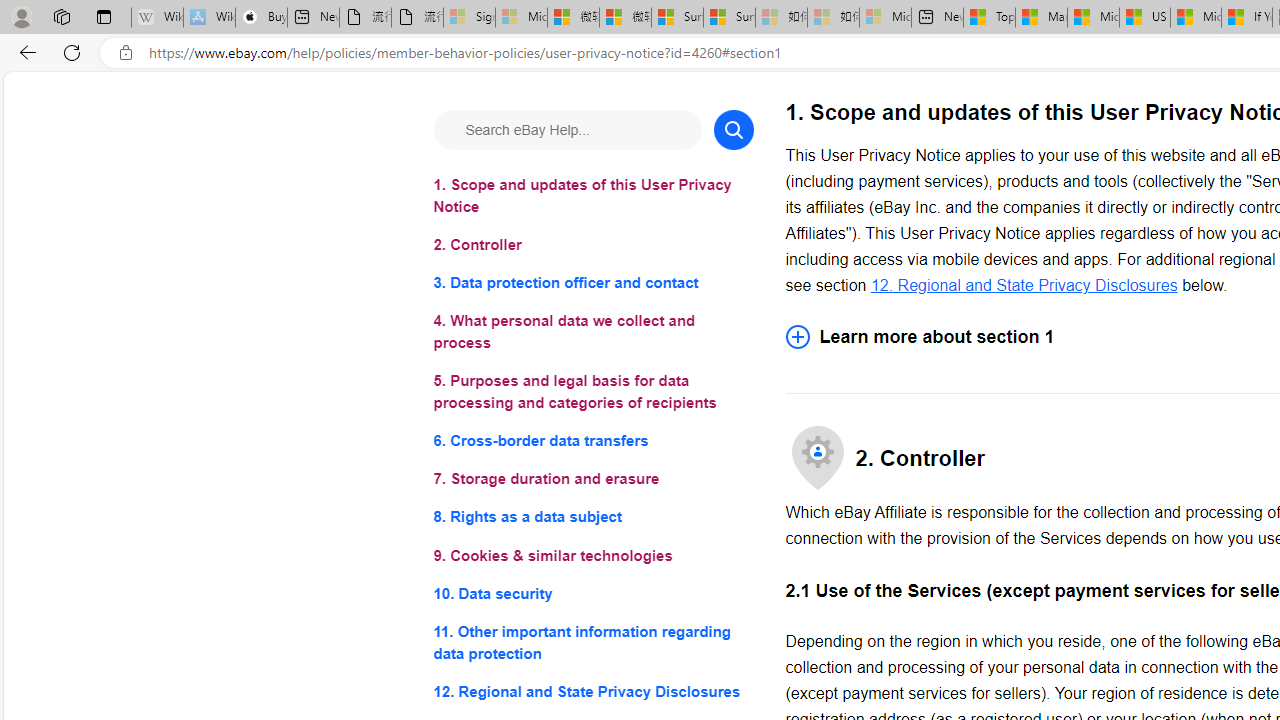  I want to click on Marine life - MSN, so click(1042, 18).